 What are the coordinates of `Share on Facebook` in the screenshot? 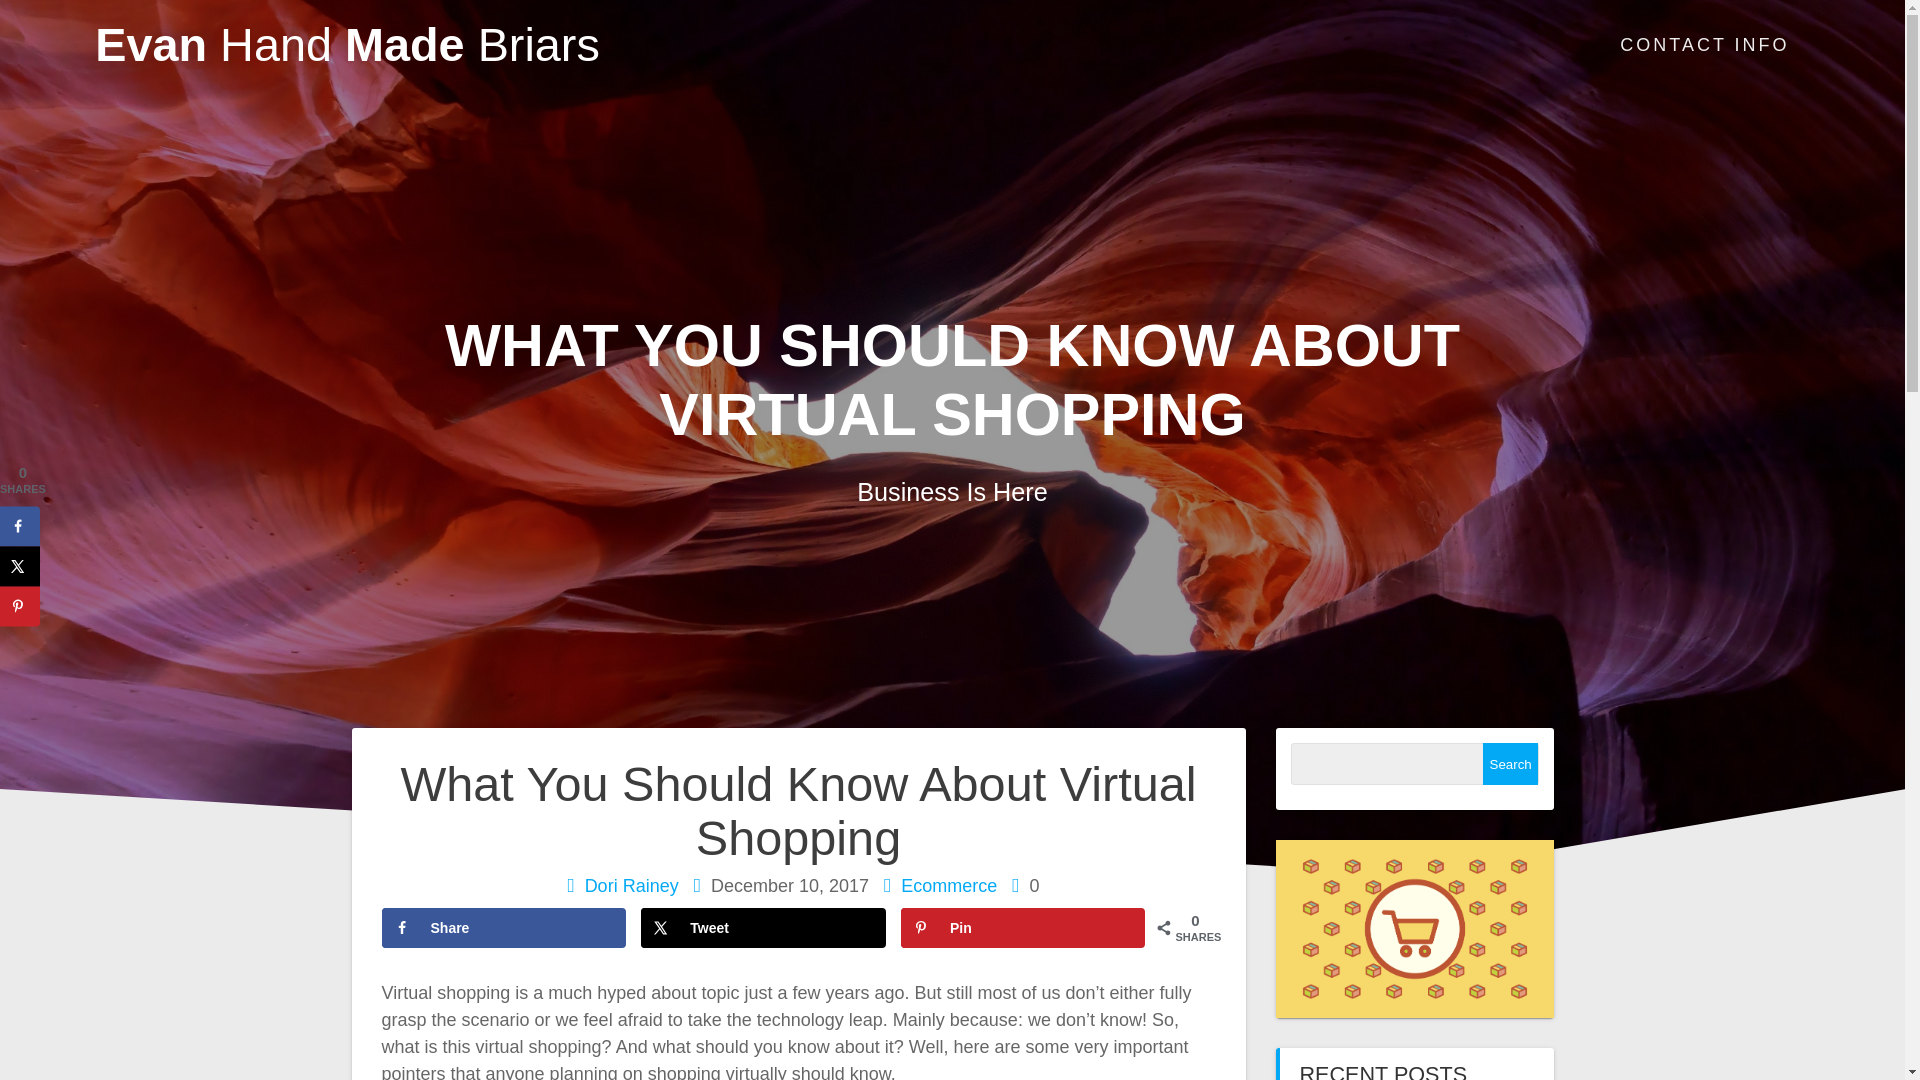 It's located at (504, 928).